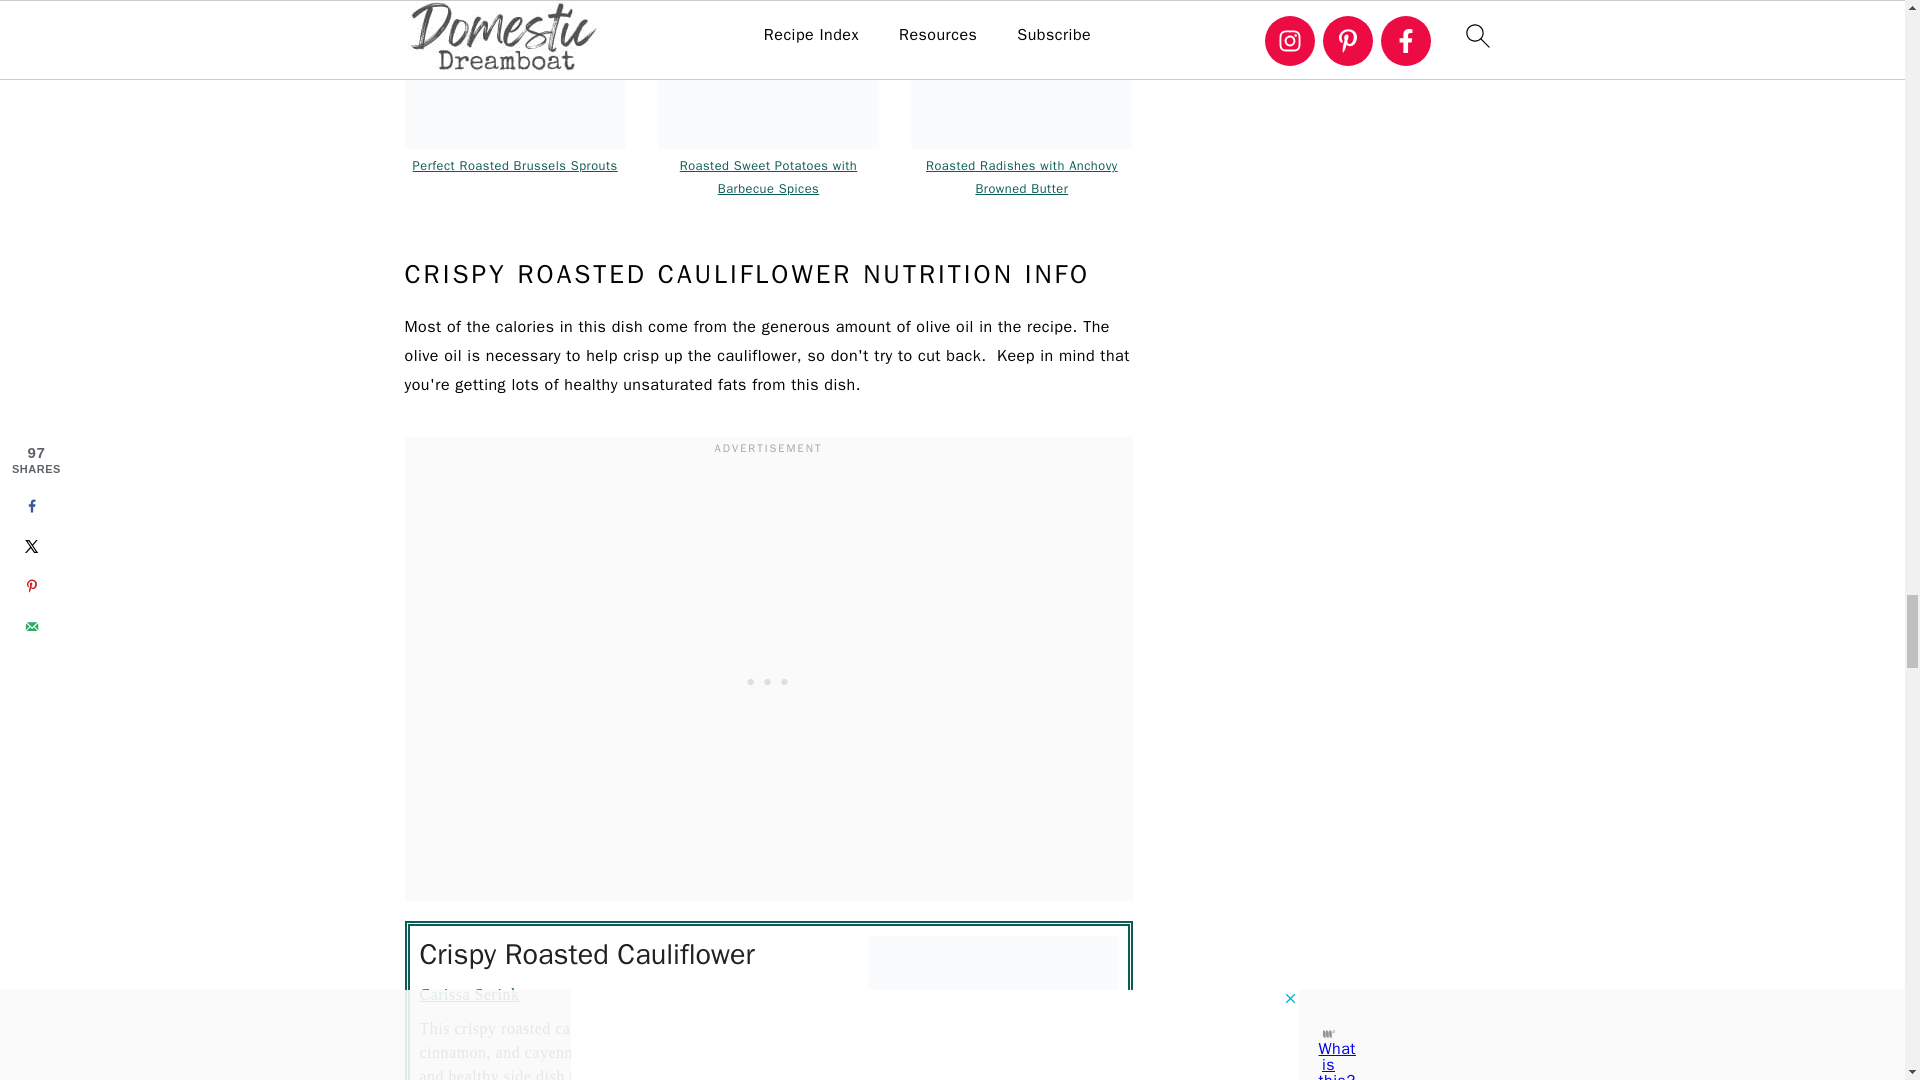 The image size is (1920, 1080). Describe the element at coordinates (768, 74) in the screenshot. I see `Crispy Roasted Cauliflower` at that location.